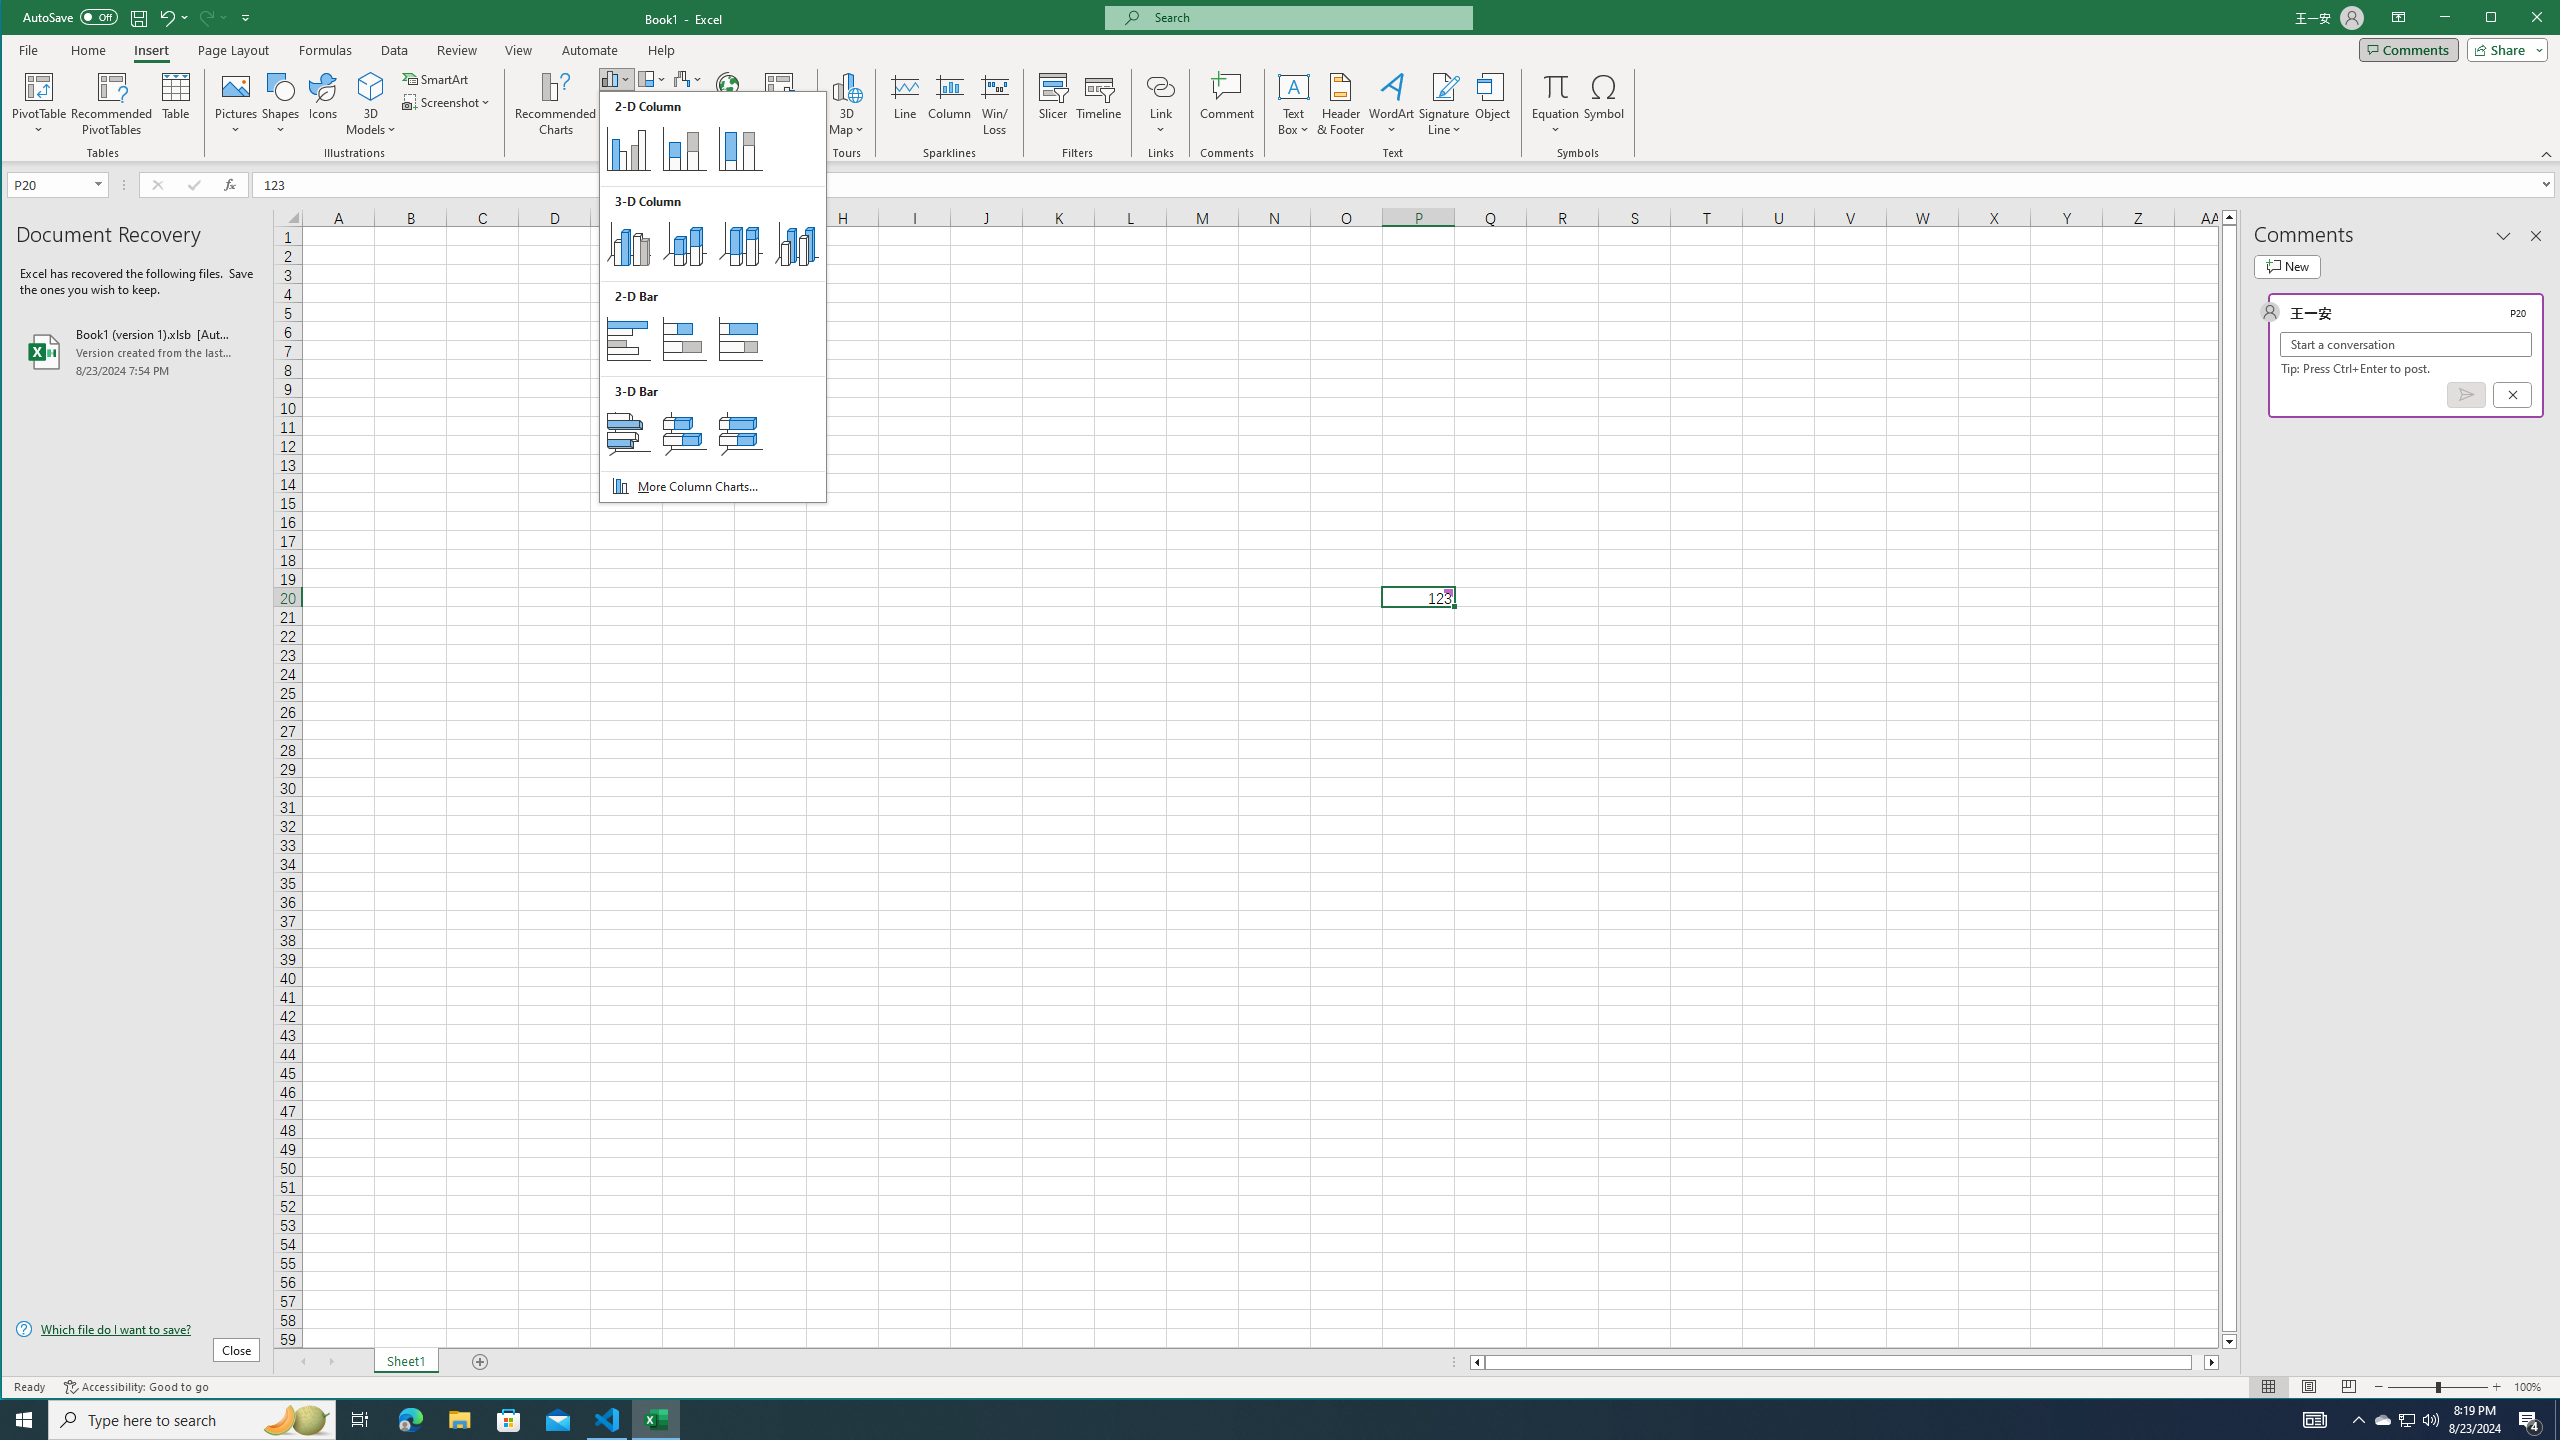 This screenshot has width=2560, height=1440. Describe the element at coordinates (2406, 344) in the screenshot. I see `Start a conversation` at that location.